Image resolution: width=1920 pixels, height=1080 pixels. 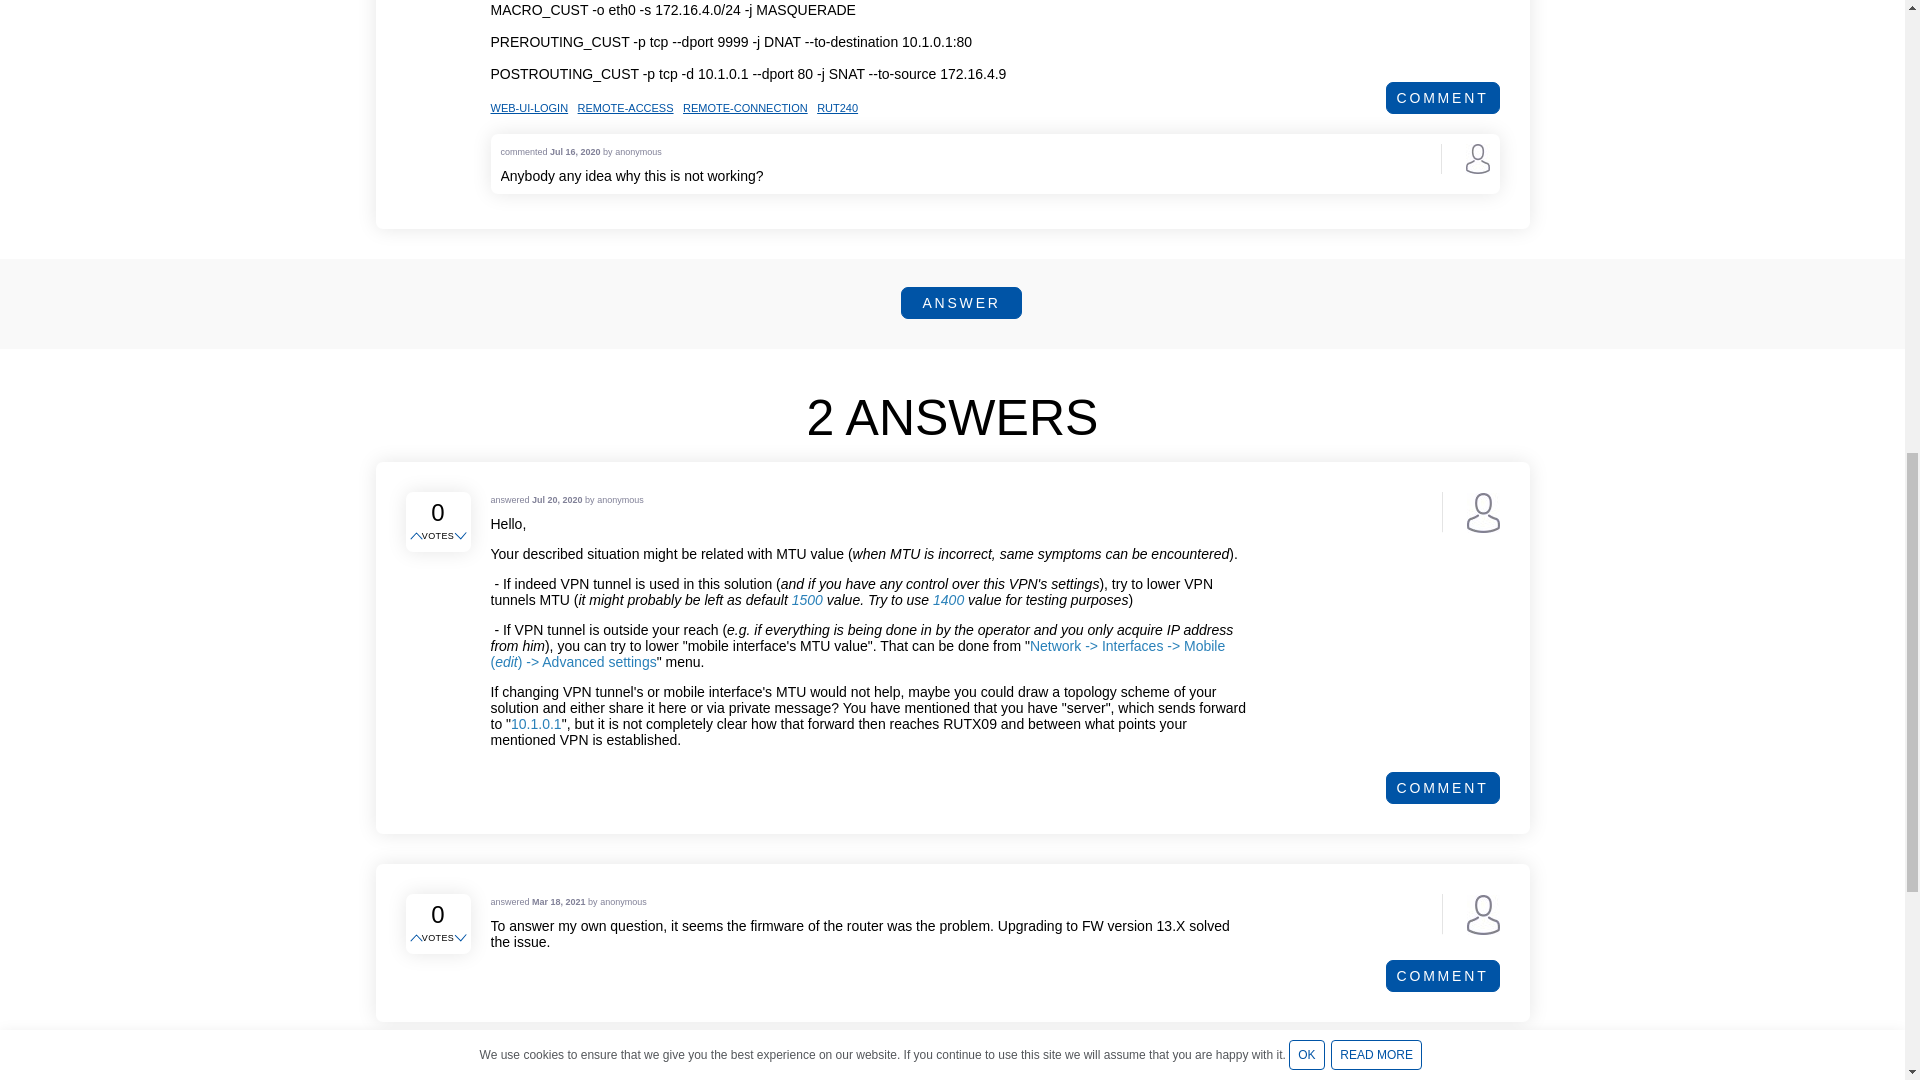 What do you see at coordinates (1442, 788) in the screenshot?
I see `comment` at bounding box center [1442, 788].